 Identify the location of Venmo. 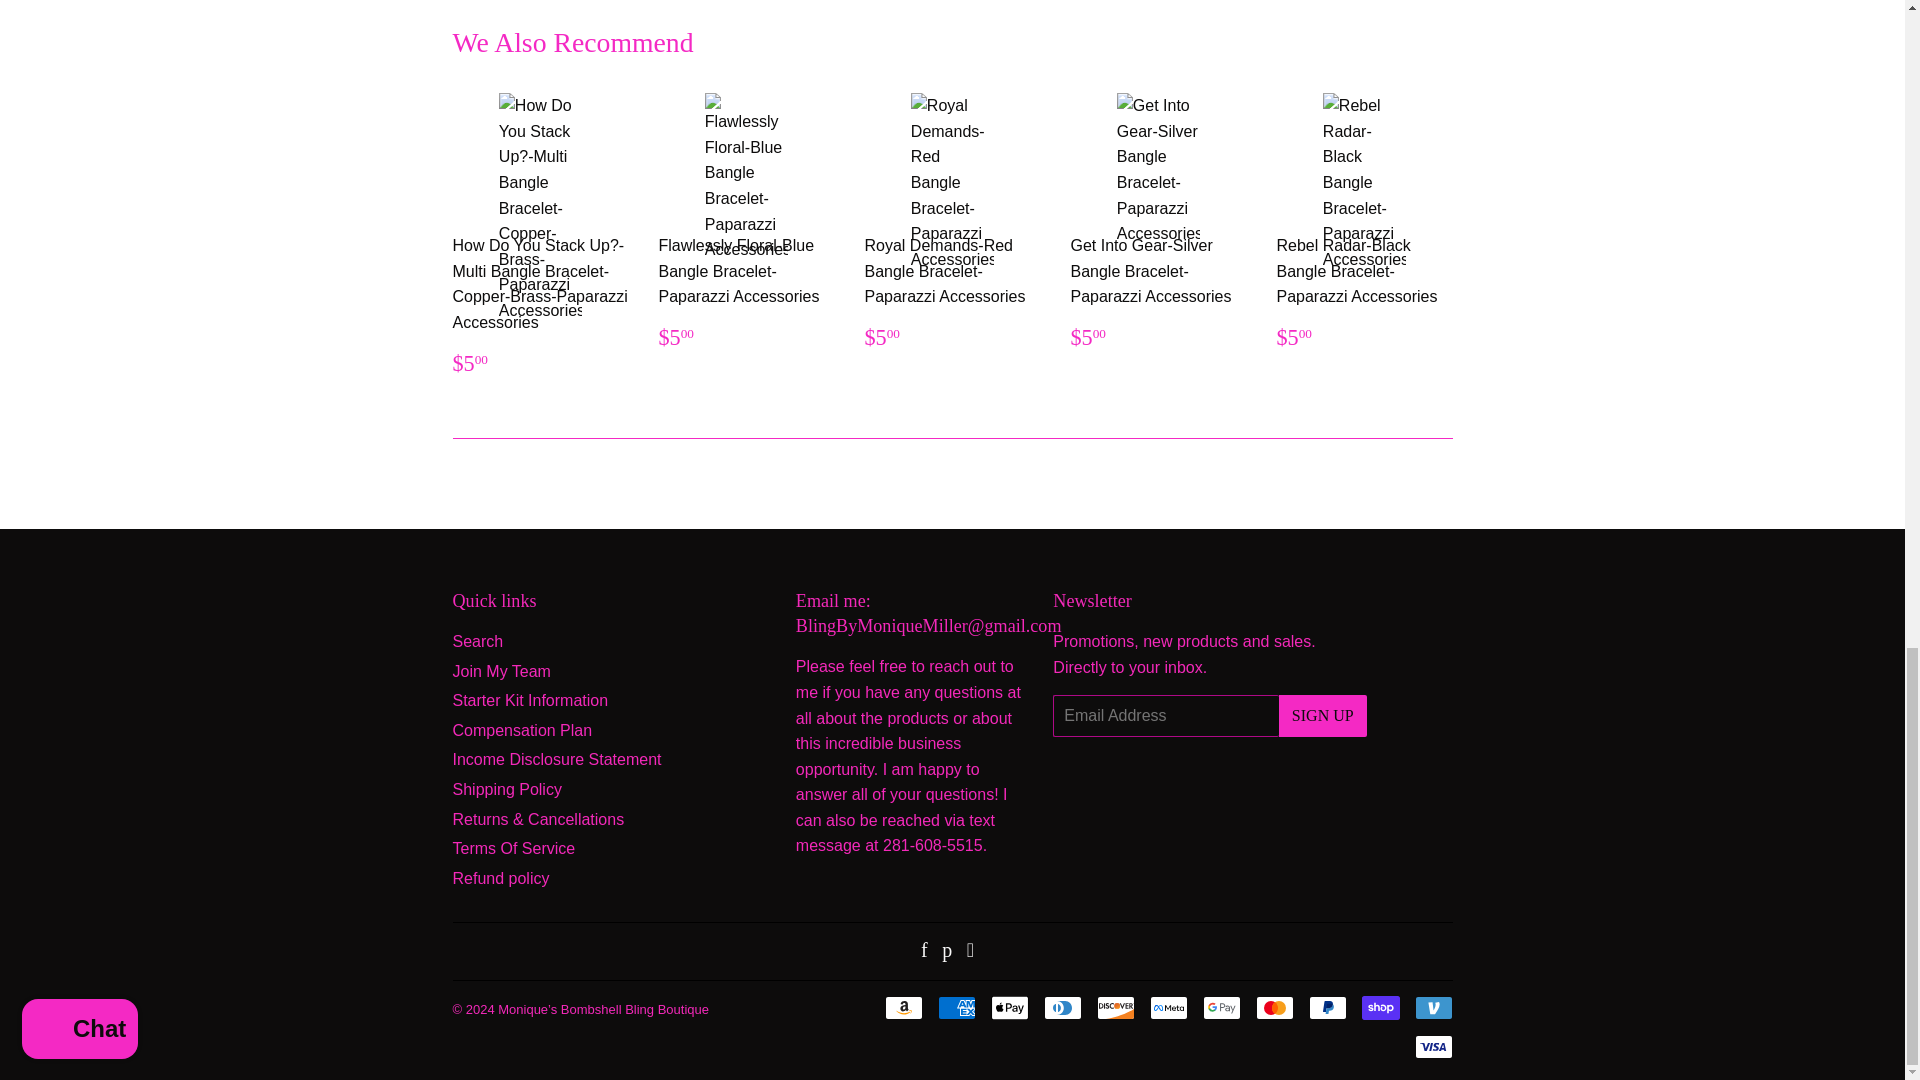
(1432, 1007).